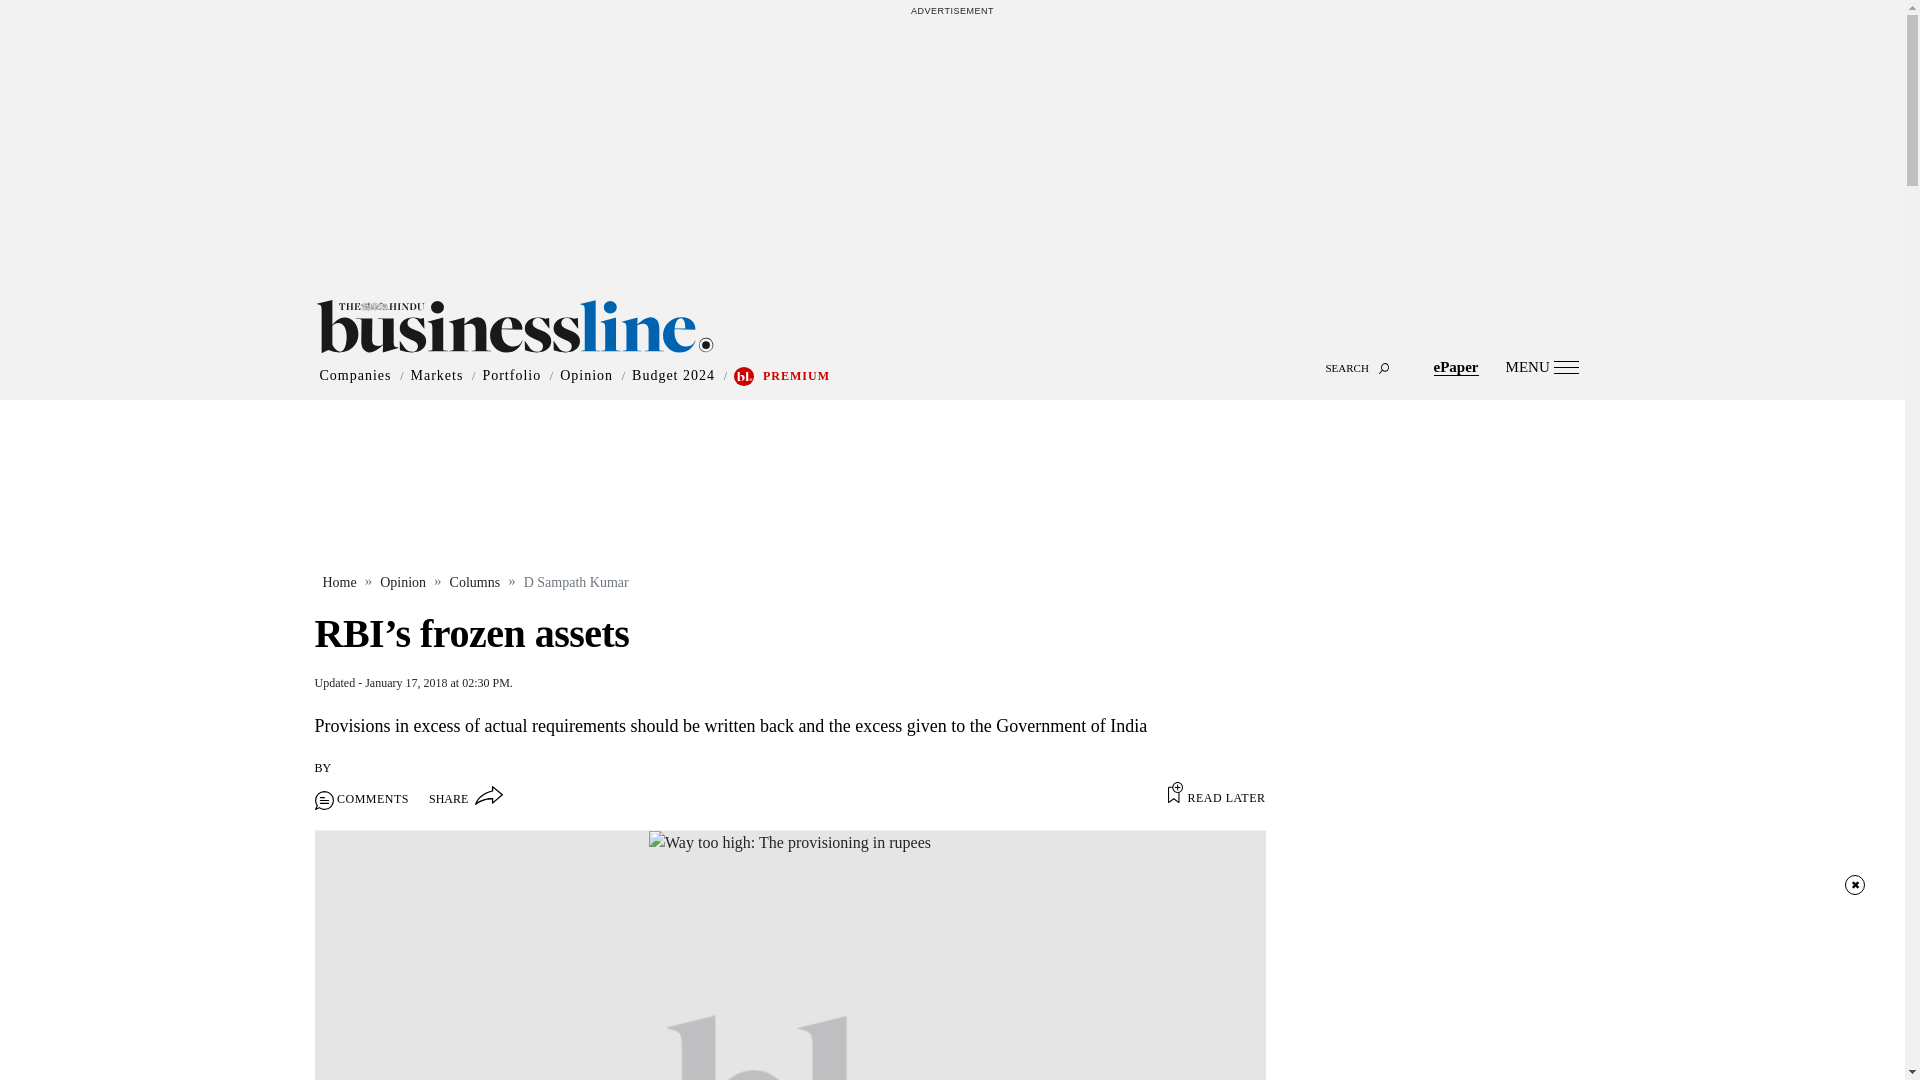 The width and height of the screenshot is (1920, 1080). What do you see at coordinates (436, 376) in the screenshot?
I see `Markets` at bounding box center [436, 376].